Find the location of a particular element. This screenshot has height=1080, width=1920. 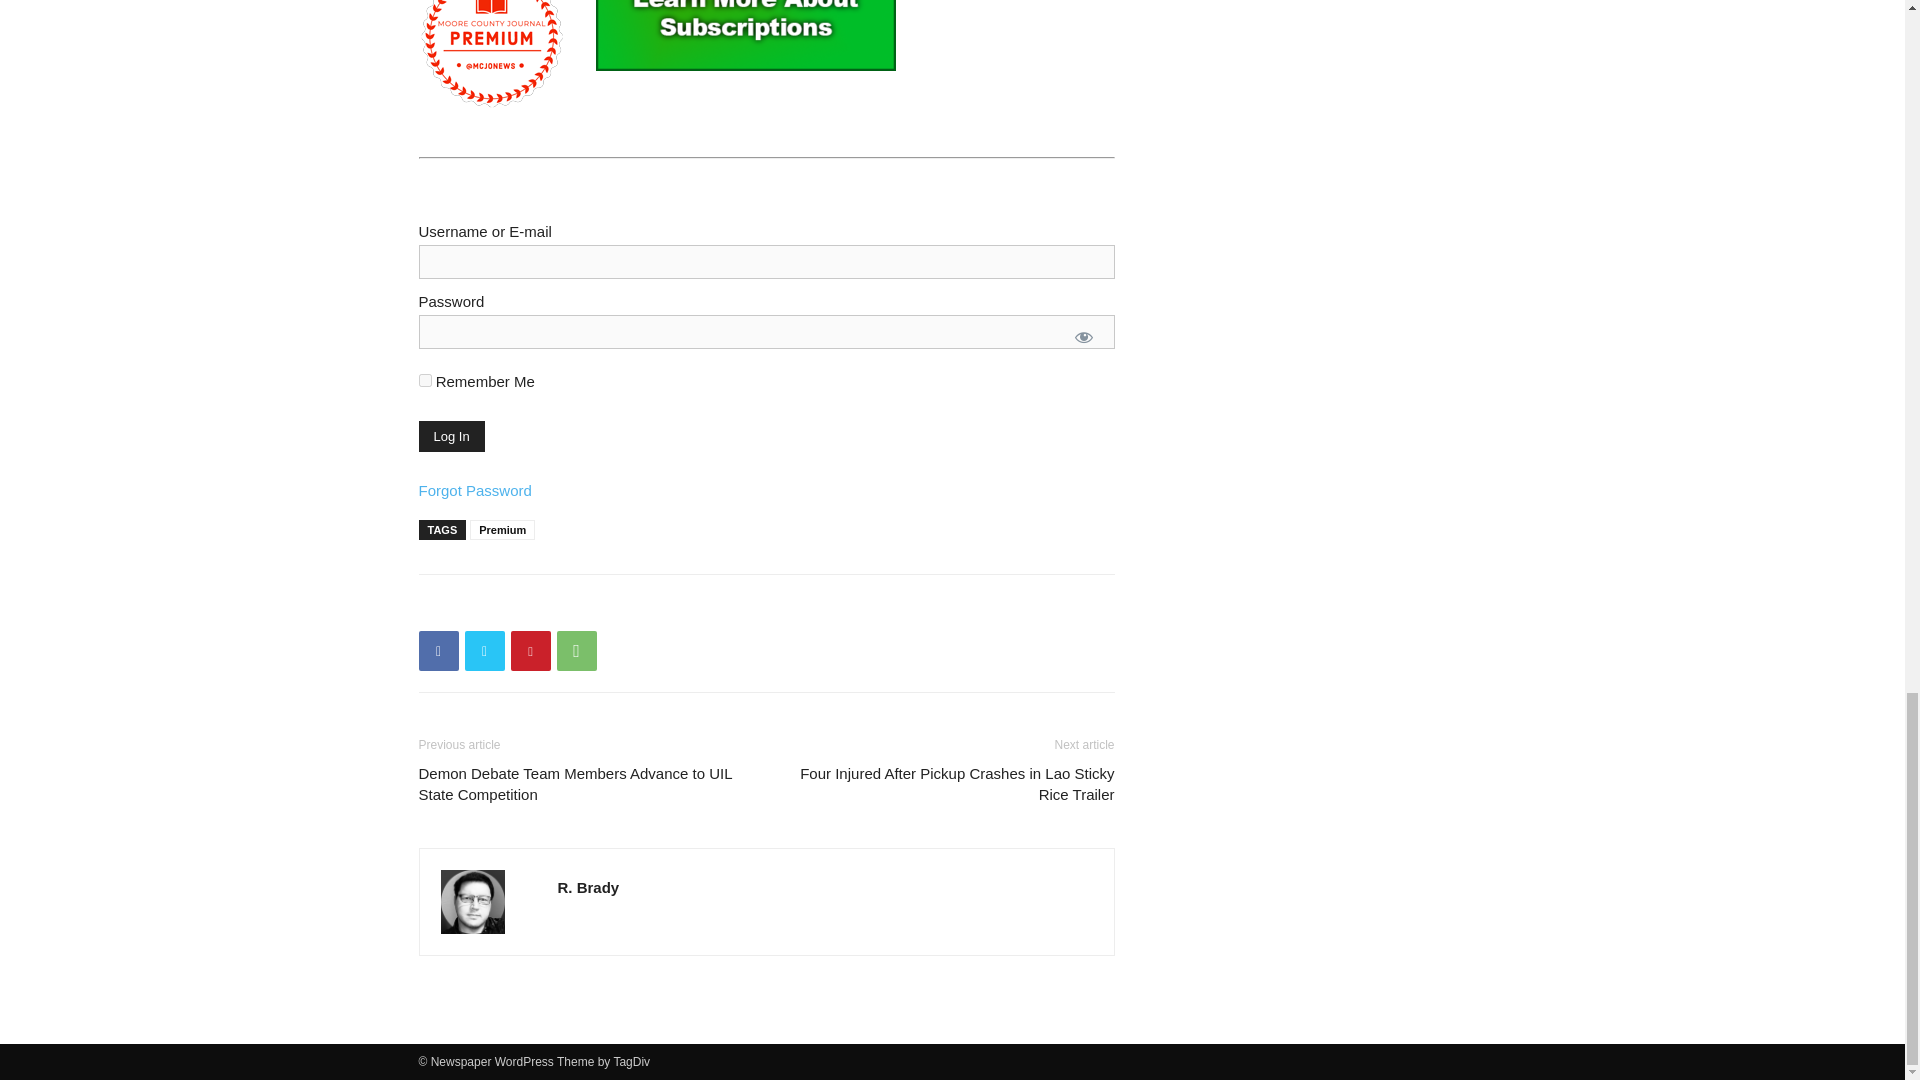

Pinterest is located at coordinates (530, 650).